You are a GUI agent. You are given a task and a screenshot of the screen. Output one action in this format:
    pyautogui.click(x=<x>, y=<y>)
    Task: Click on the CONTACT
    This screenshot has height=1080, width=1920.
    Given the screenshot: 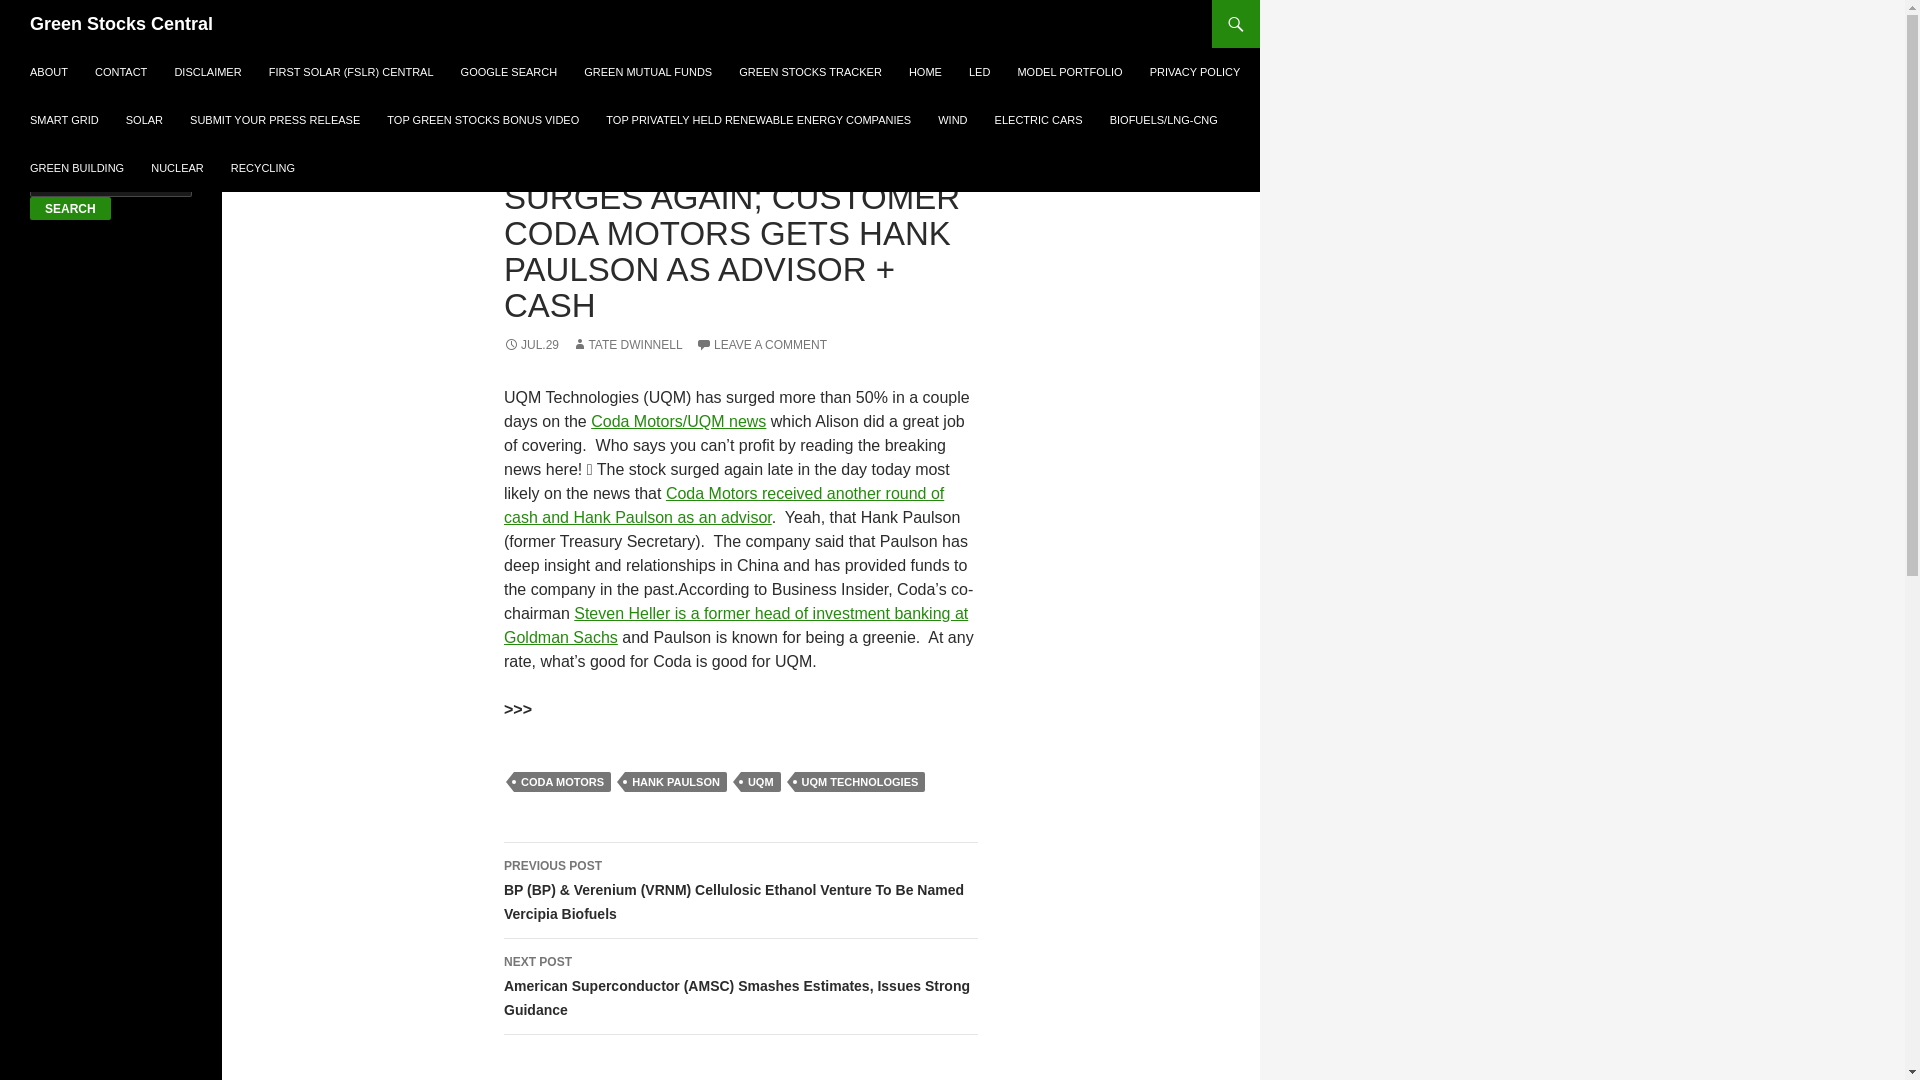 What is the action you would take?
    pyautogui.click(x=120, y=72)
    